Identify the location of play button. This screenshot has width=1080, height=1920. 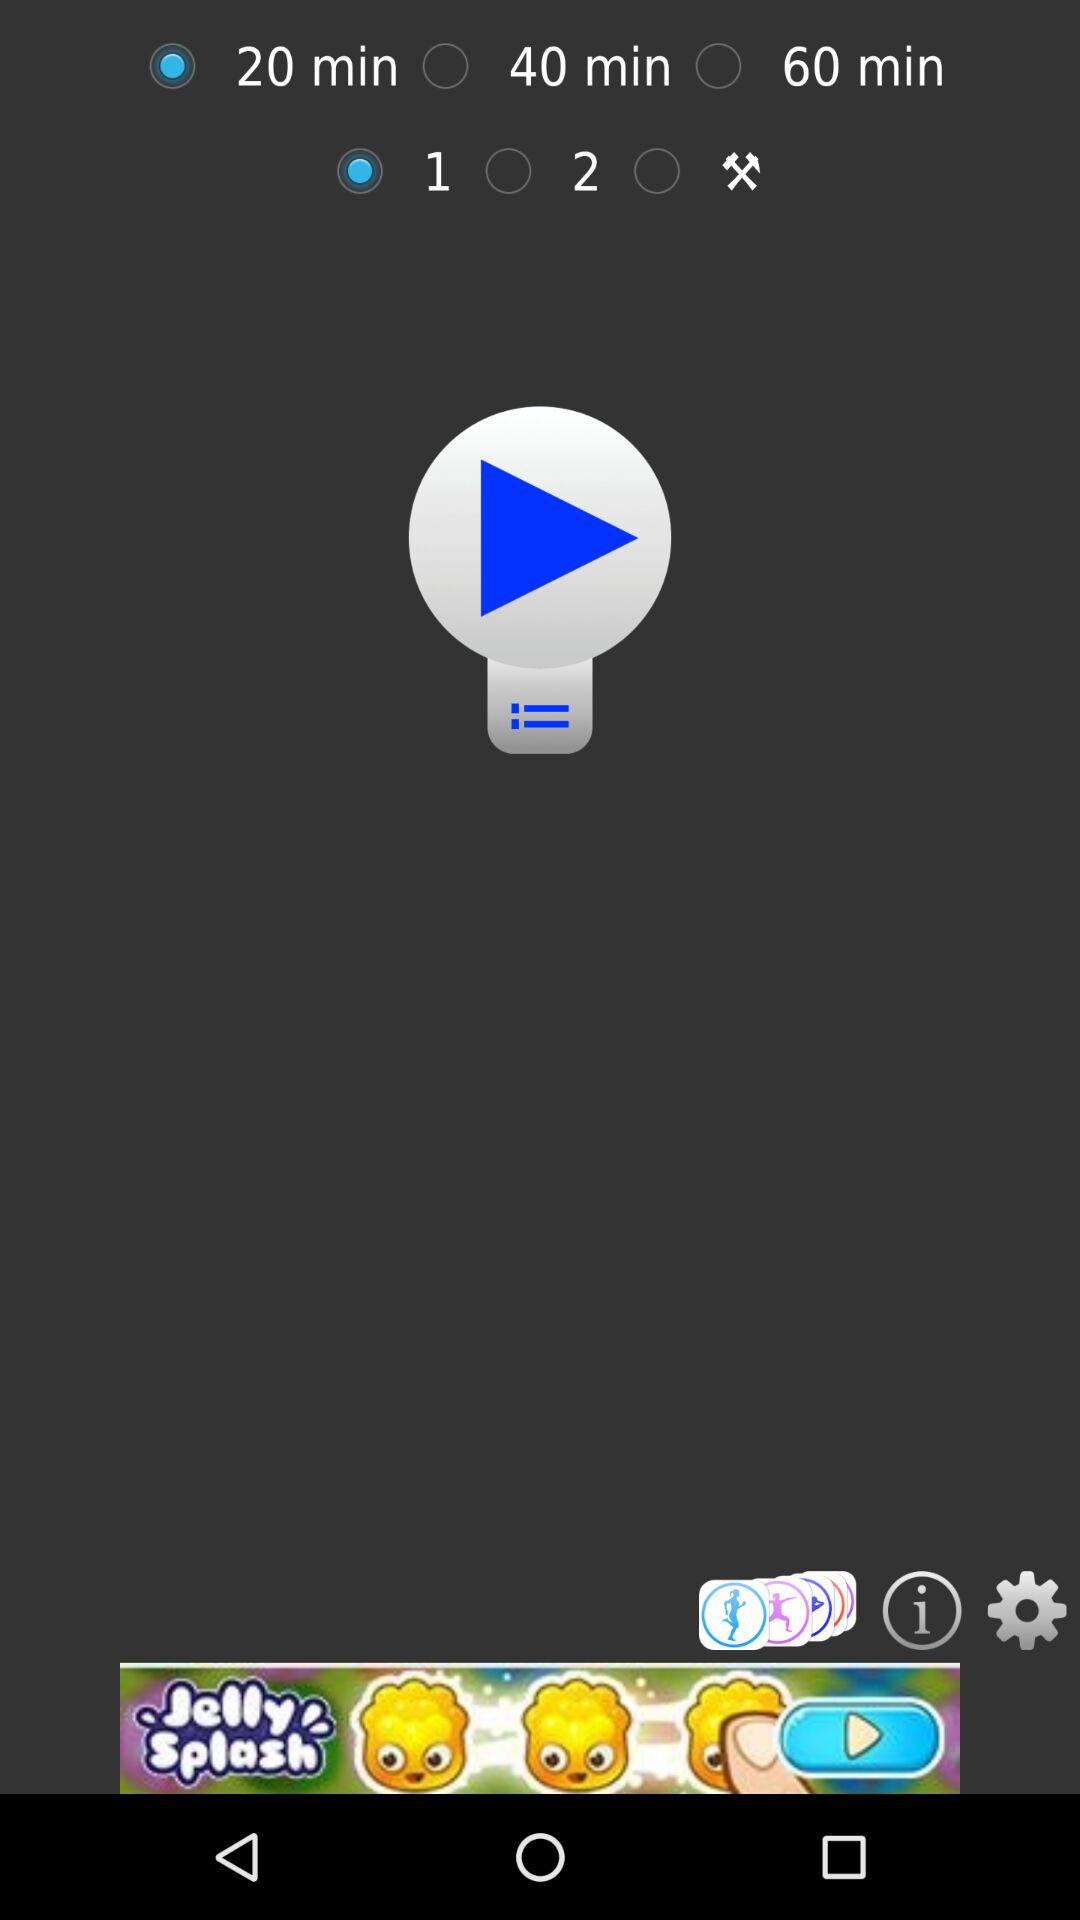
(182, 66).